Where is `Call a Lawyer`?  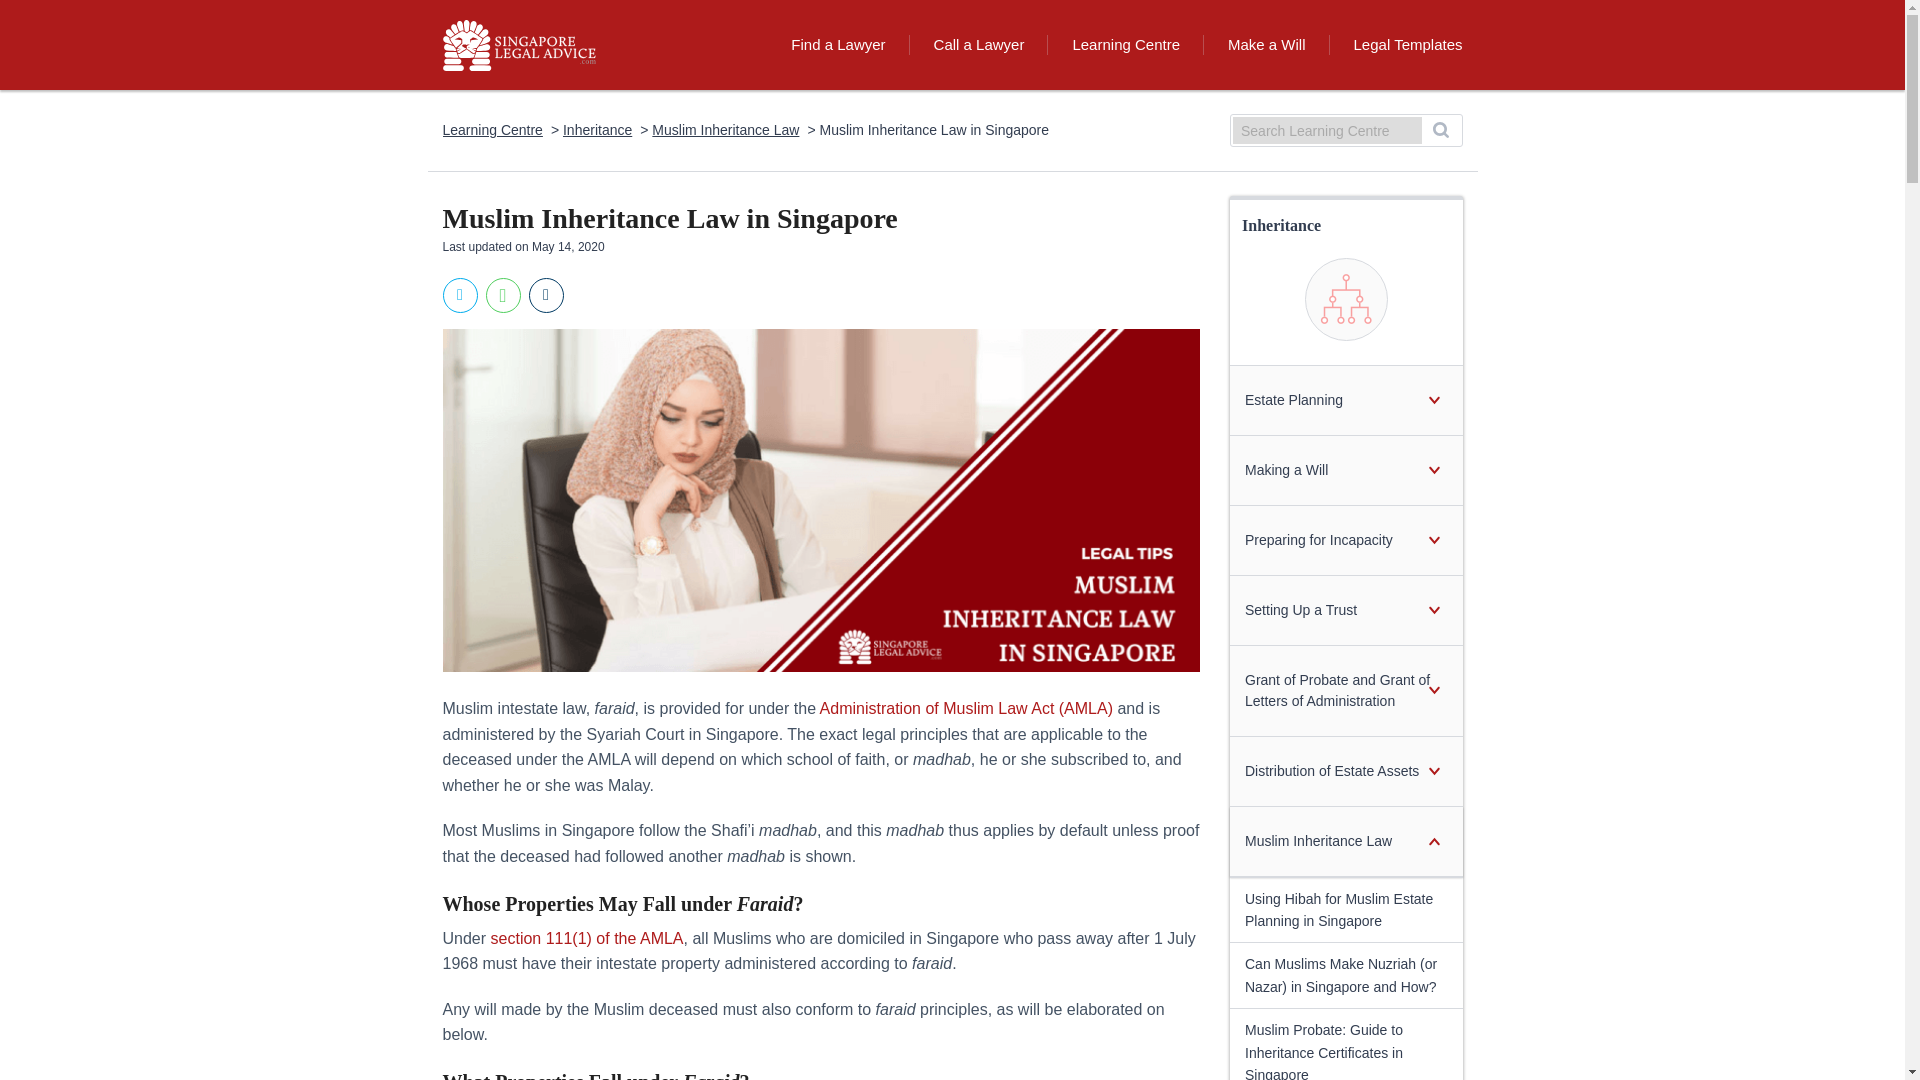 Call a Lawyer is located at coordinates (979, 44).